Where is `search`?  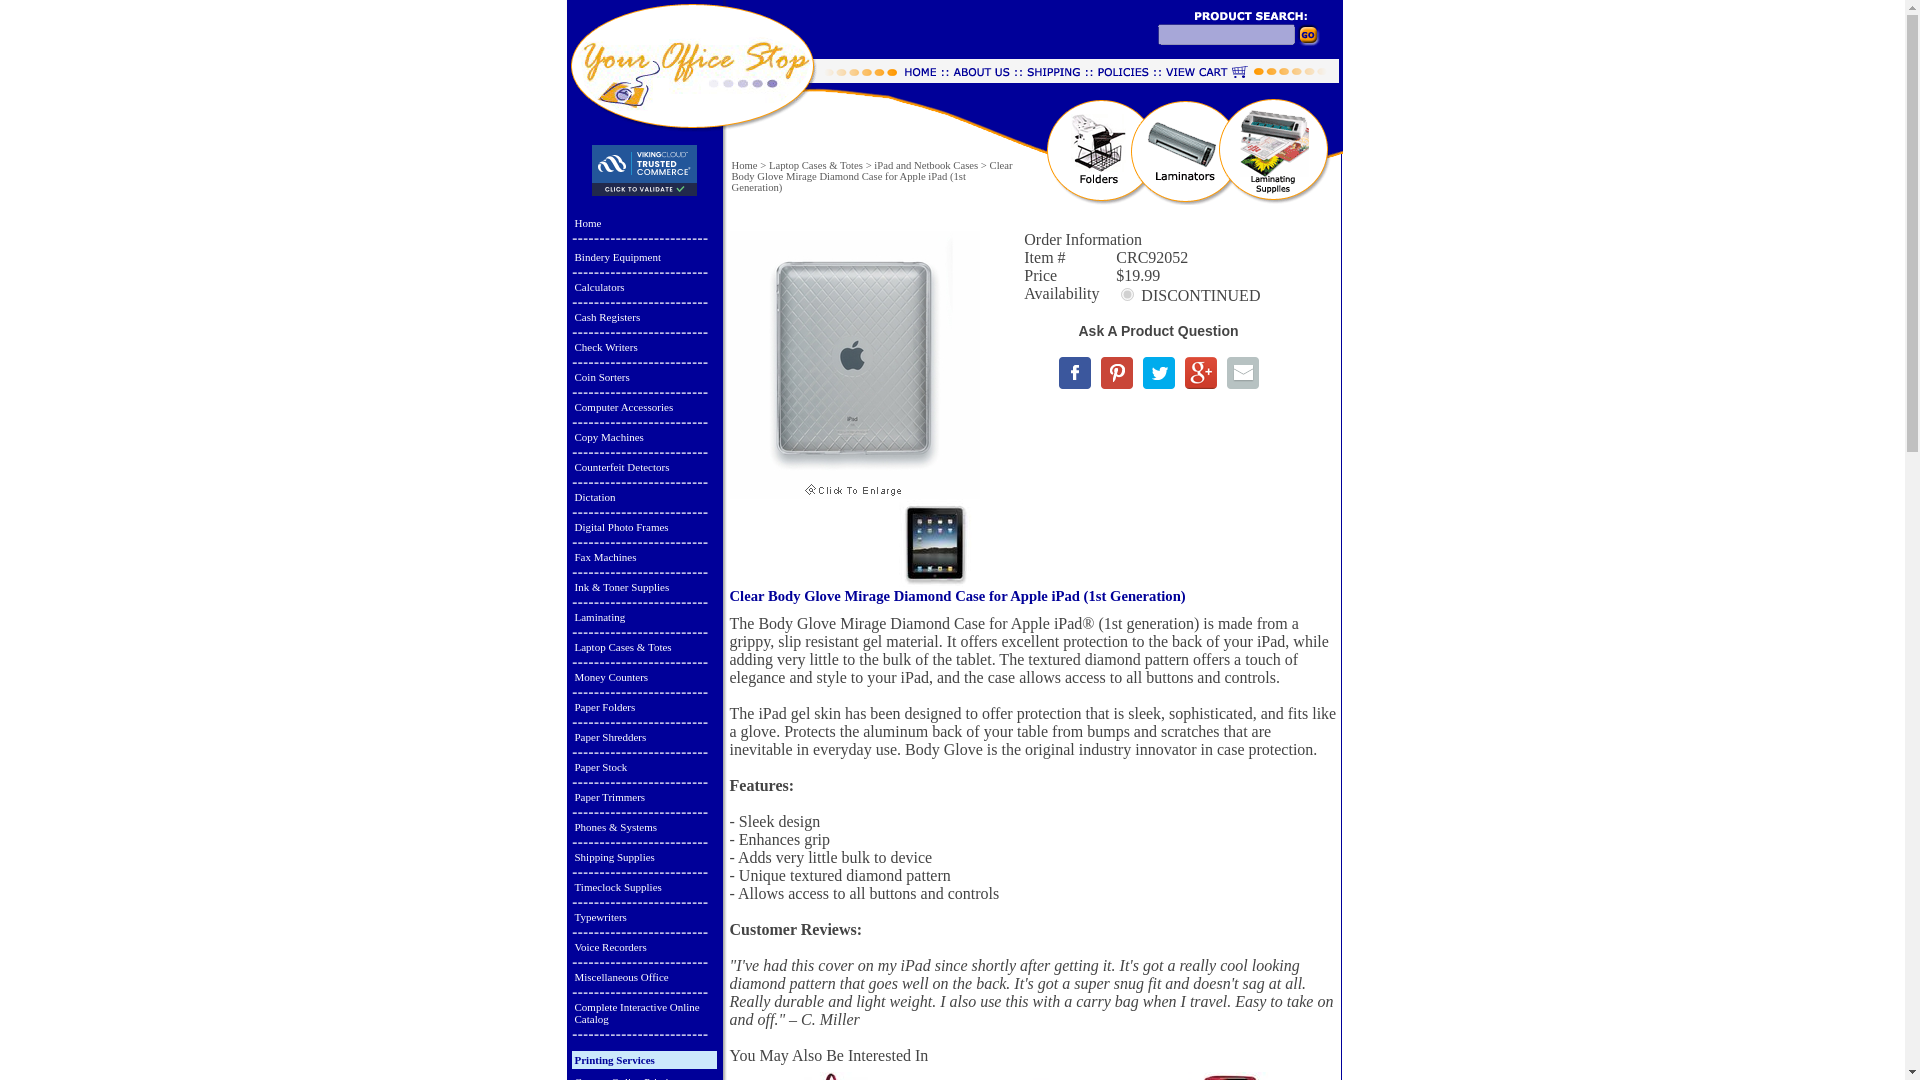
search is located at coordinates (1319, 40).